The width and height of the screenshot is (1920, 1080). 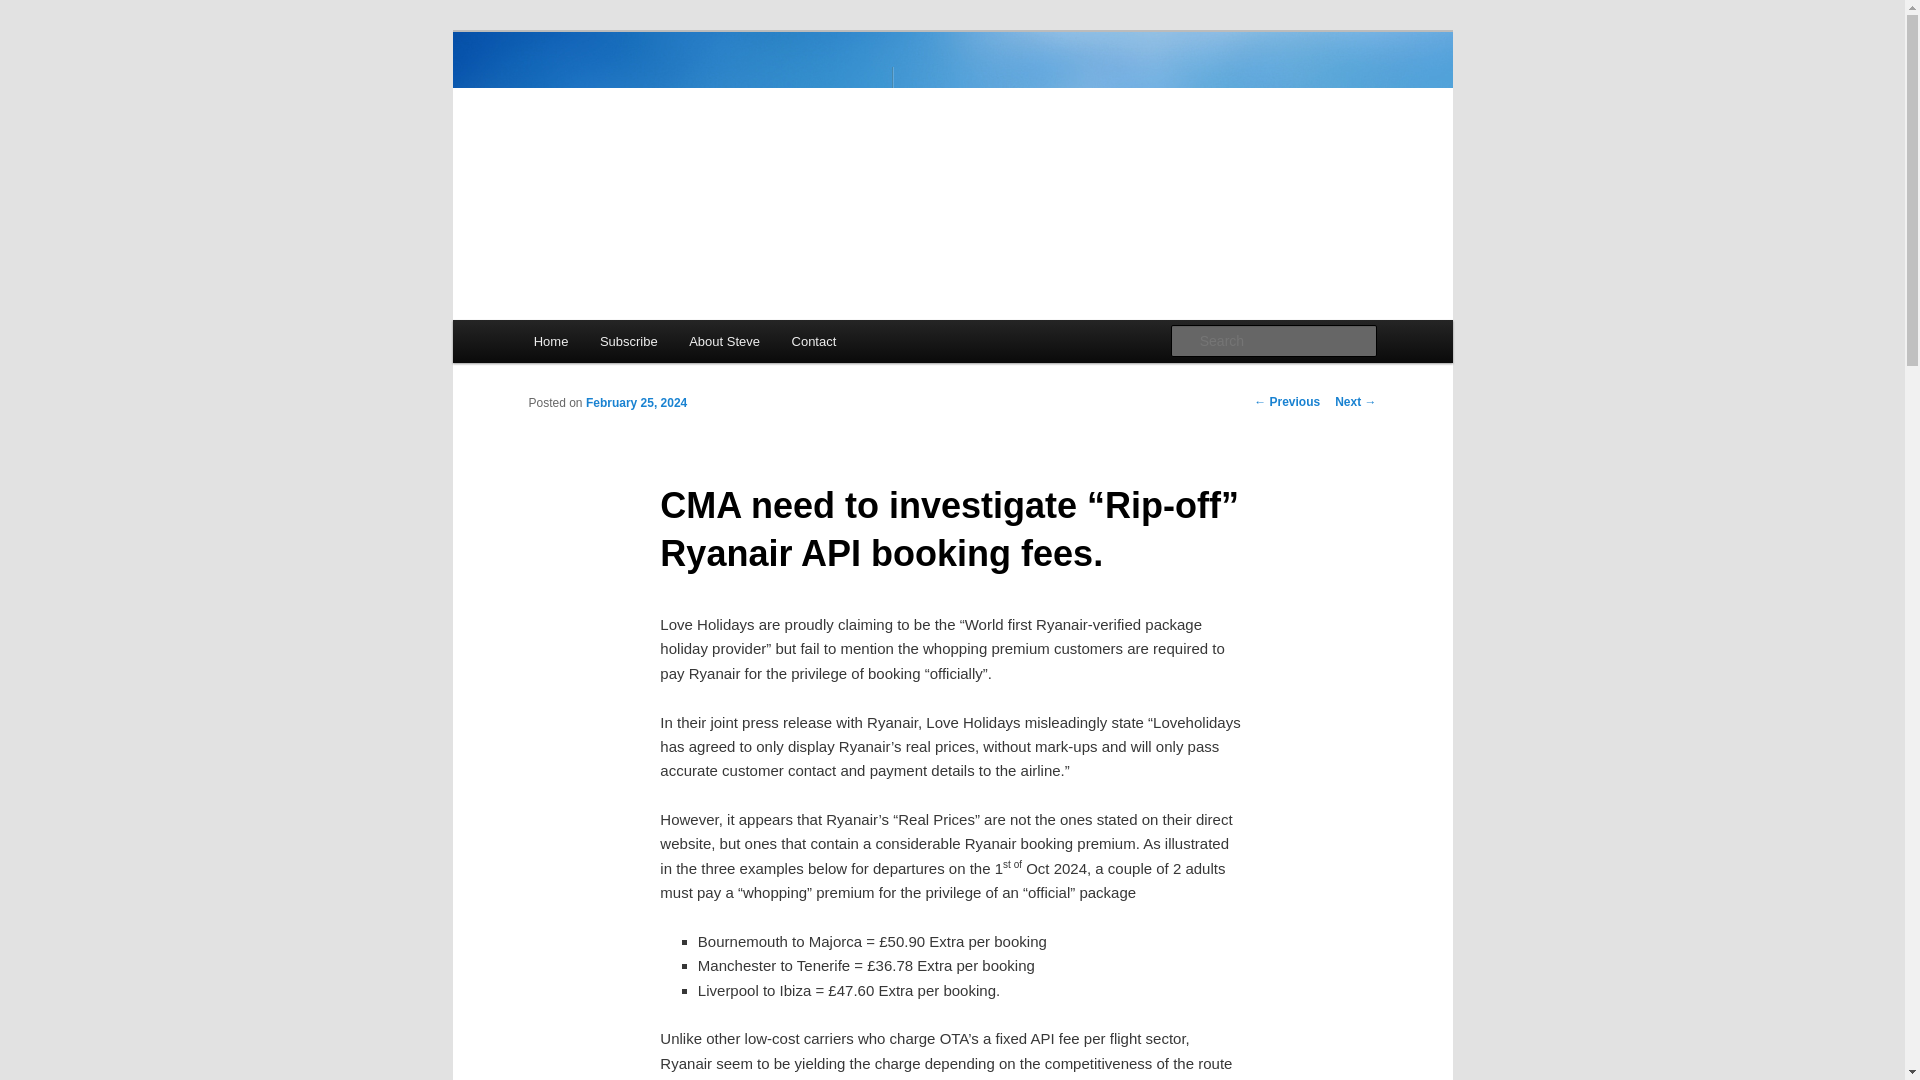 What do you see at coordinates (724, 340) in the screenshot?
I see `About Steve` at bounding box center [724, 340].